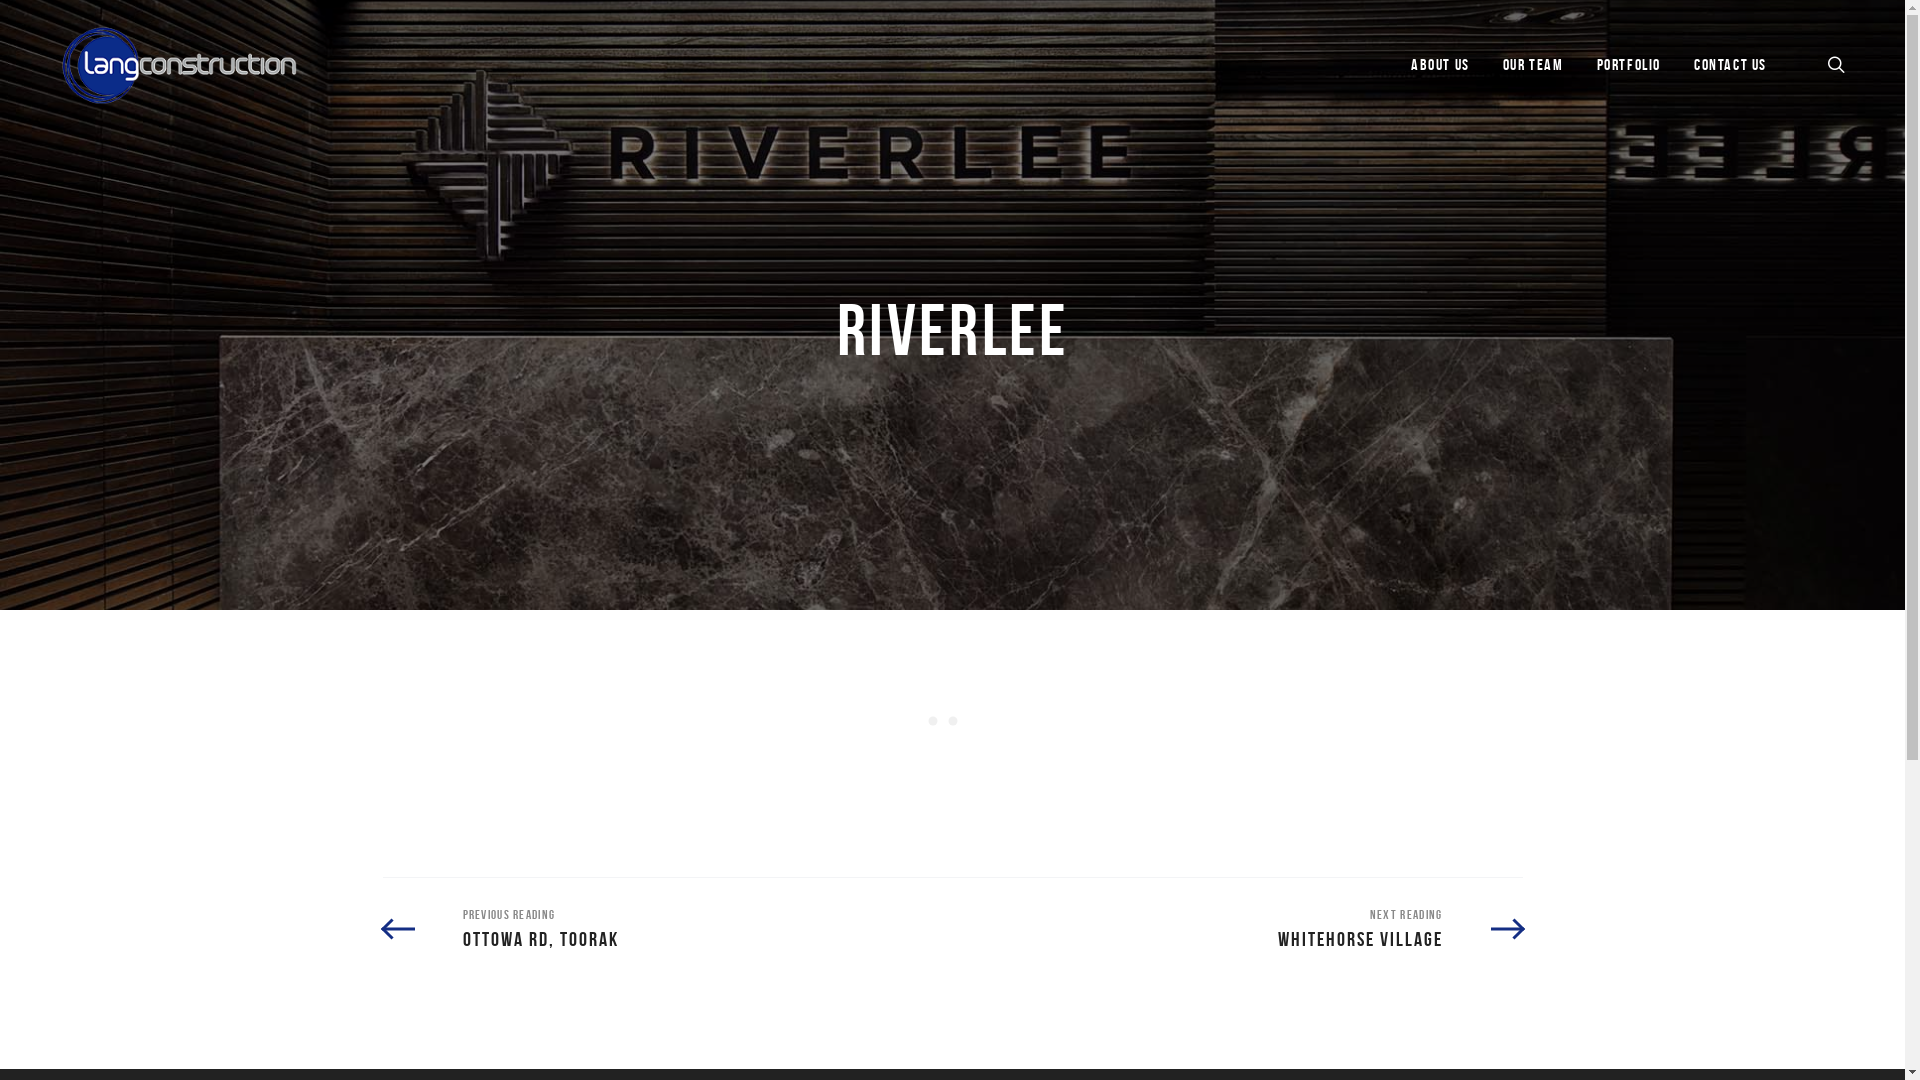 This screenshot has width=1920, height=1080. What do you see at coordinates (720, 761) in the screenshot?
I see `About Us` at bounding box center [720, 761].